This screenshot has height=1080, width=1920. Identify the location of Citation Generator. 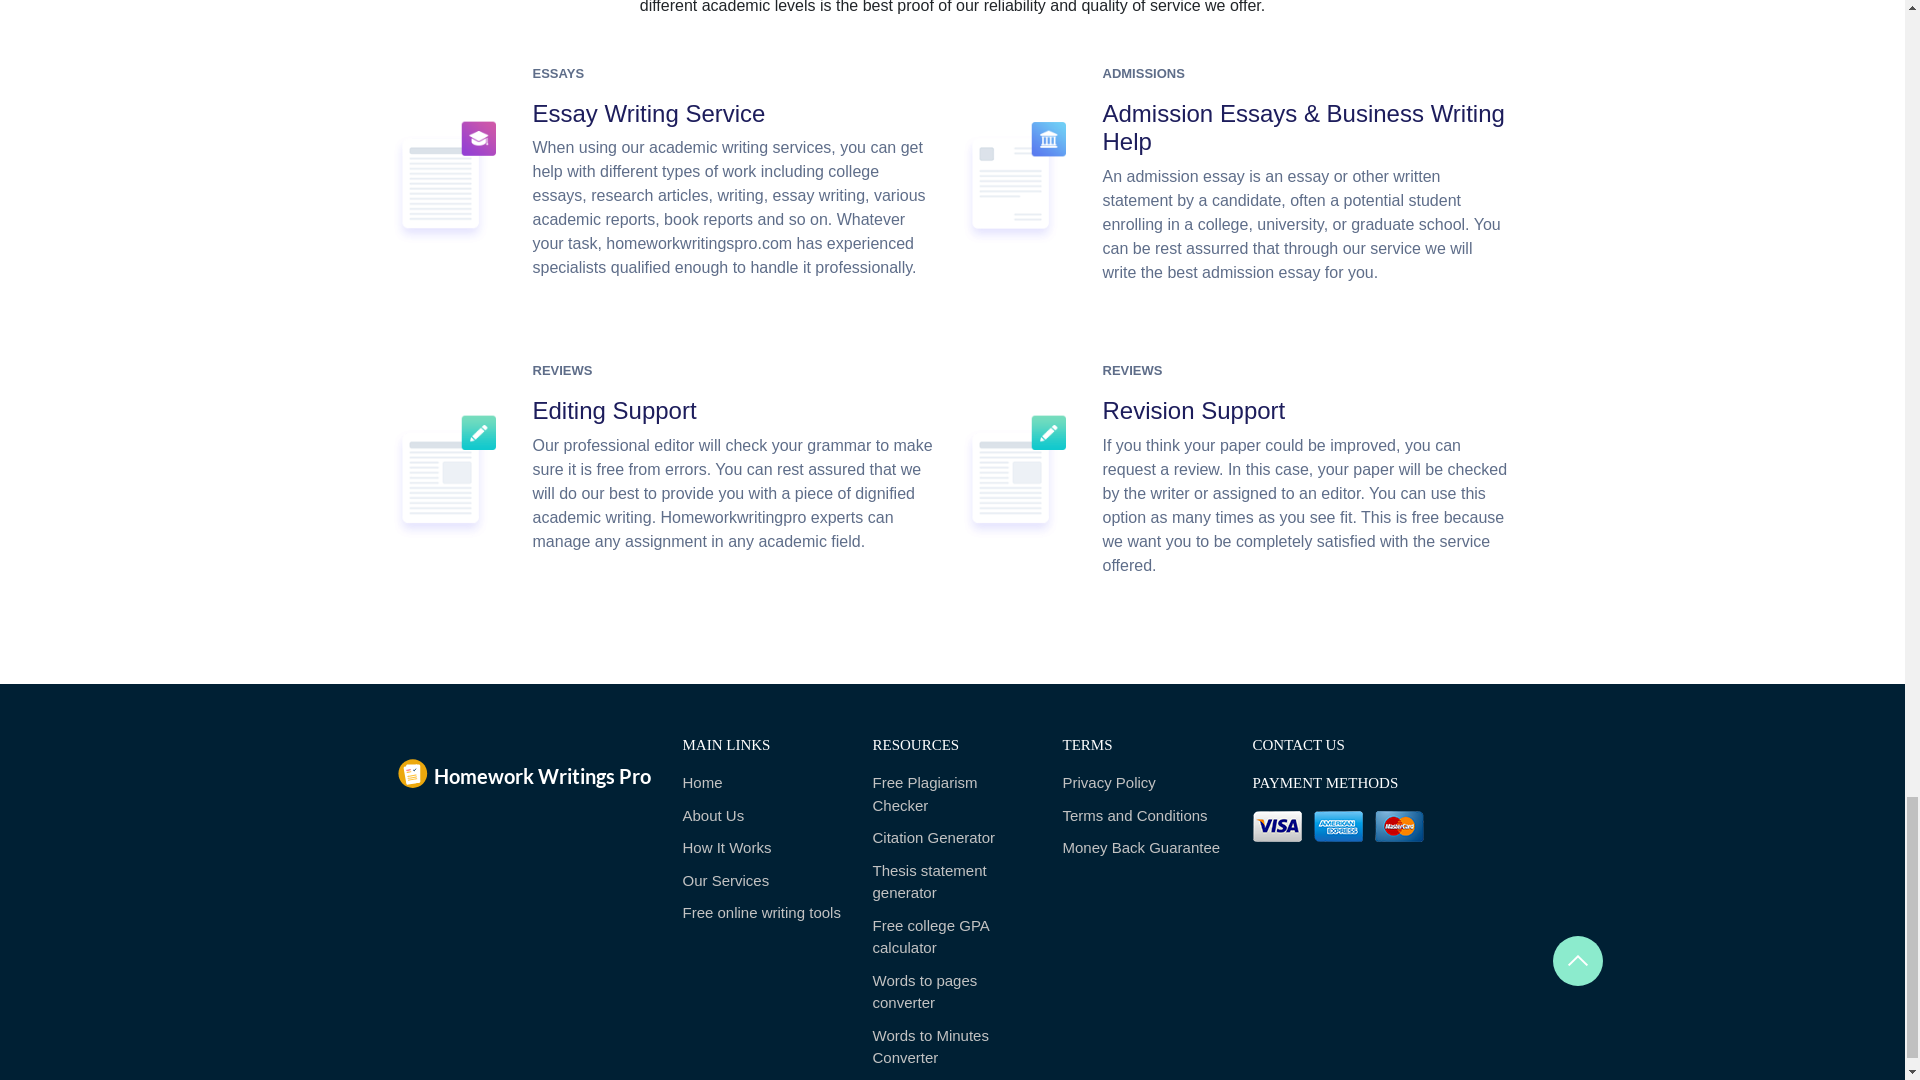
(952, 838).